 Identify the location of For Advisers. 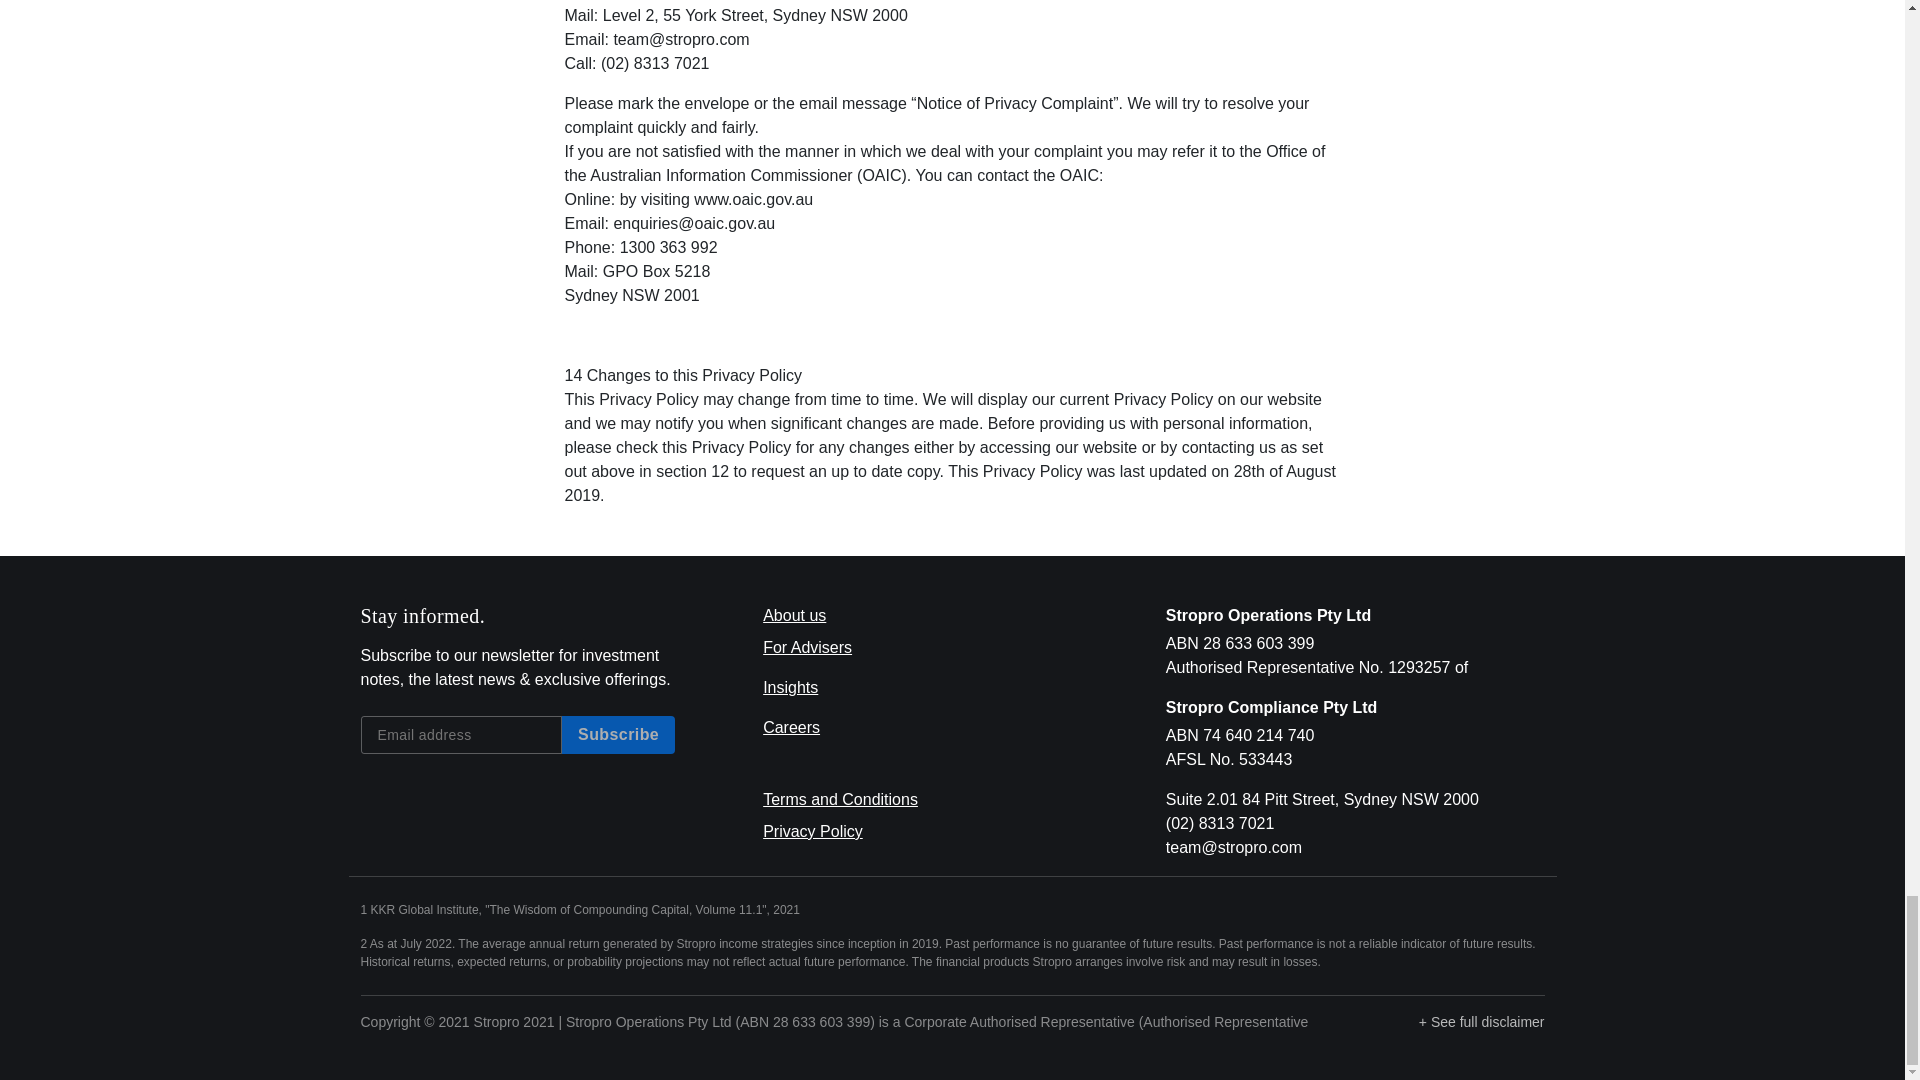
(807, 647).